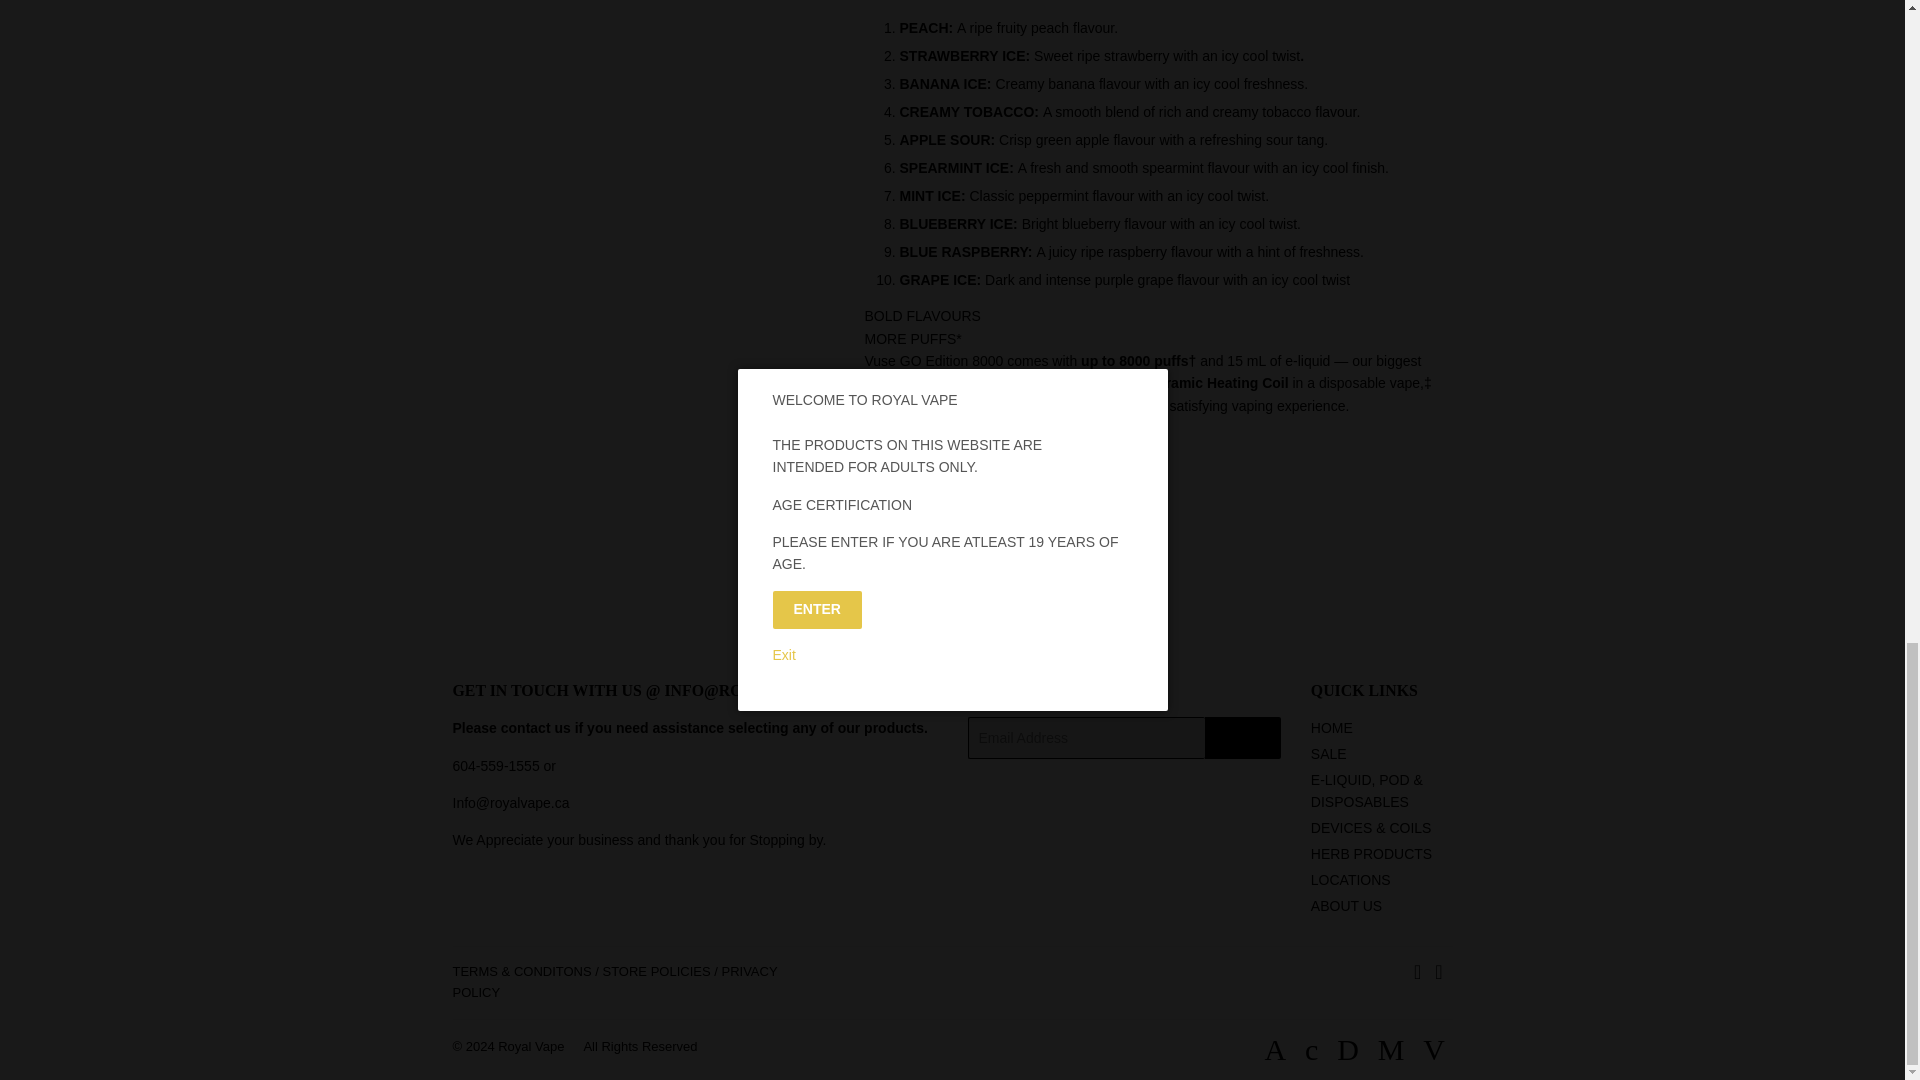 Image resolution: width=1920 pixels, height=1080 pixels. What do you see at coordinates (1060, 538) in the screenshot?
I see `Pin on Pinterest` at bounding box center [1060, 538].